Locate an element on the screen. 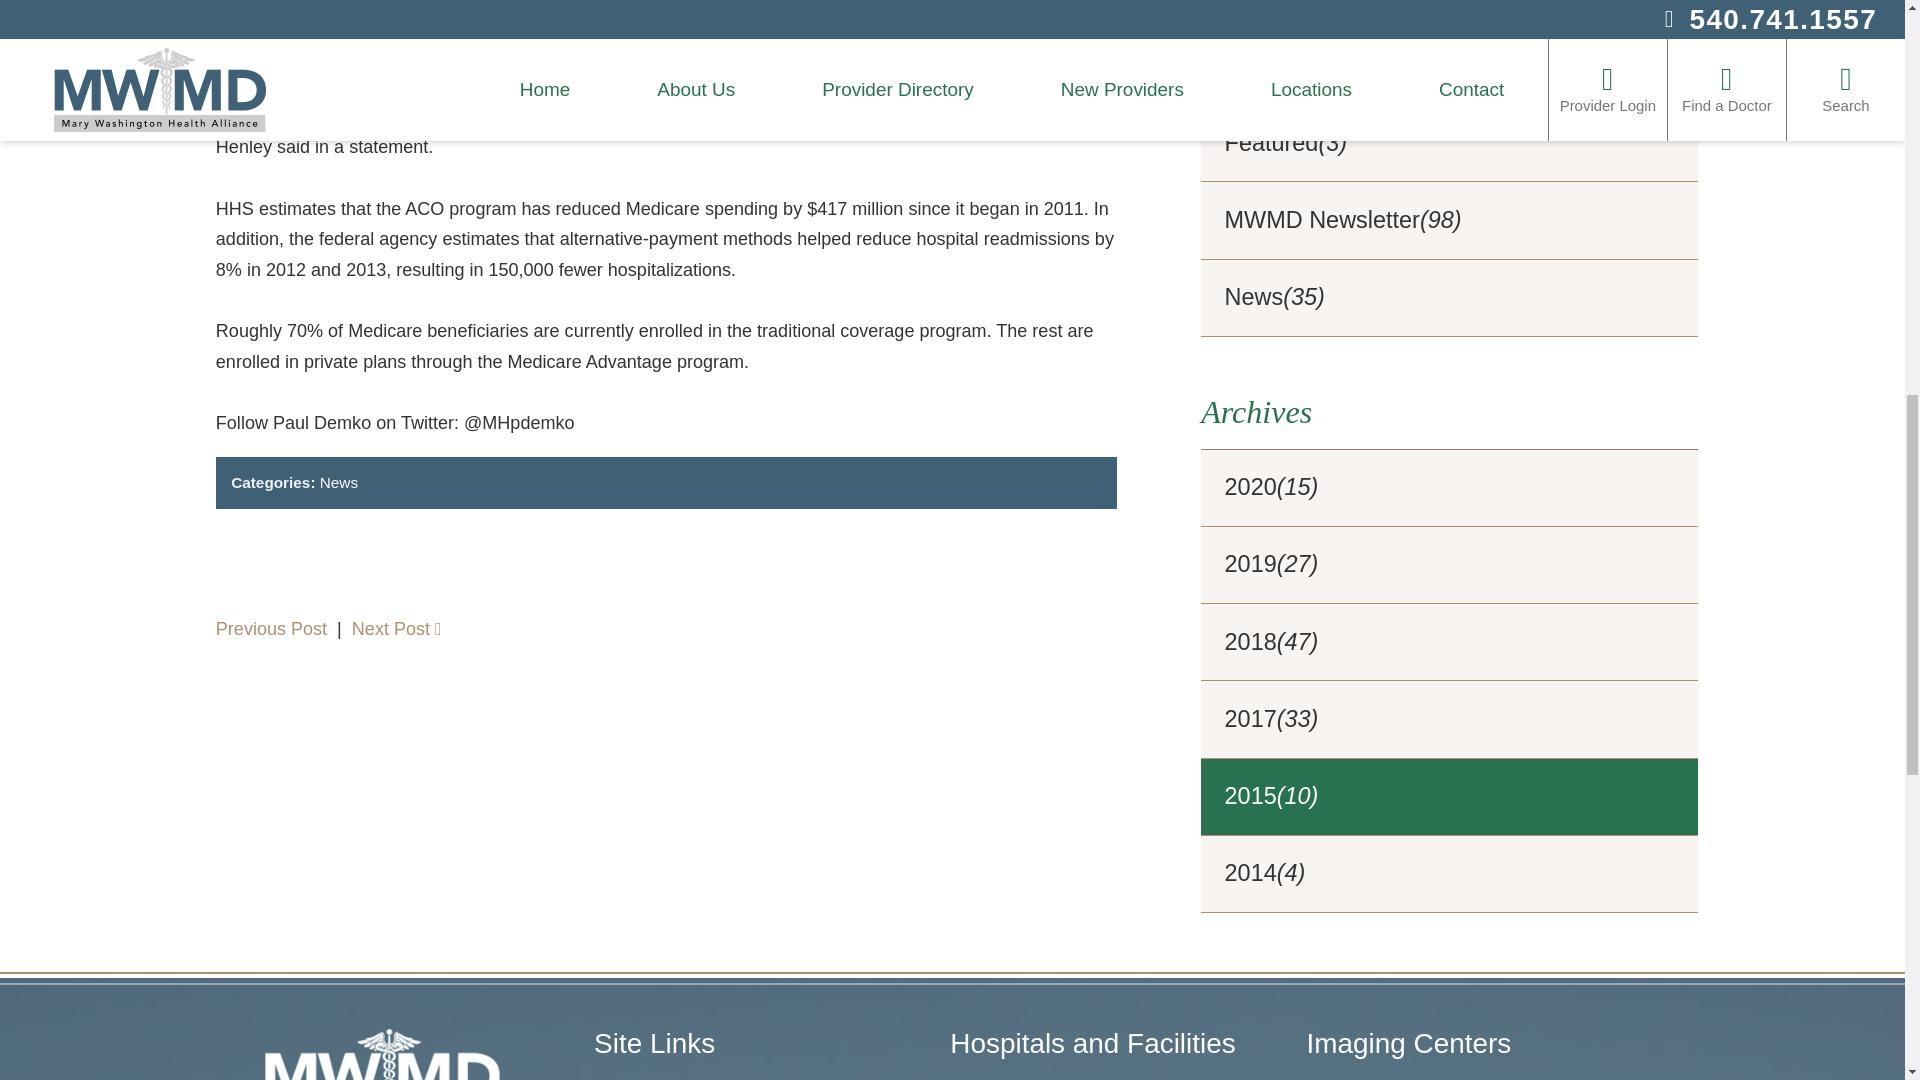 The width and height of the screenshot is (1920, 1080). Mary Washington Health Alliance is located at coordinates (382, 1054).